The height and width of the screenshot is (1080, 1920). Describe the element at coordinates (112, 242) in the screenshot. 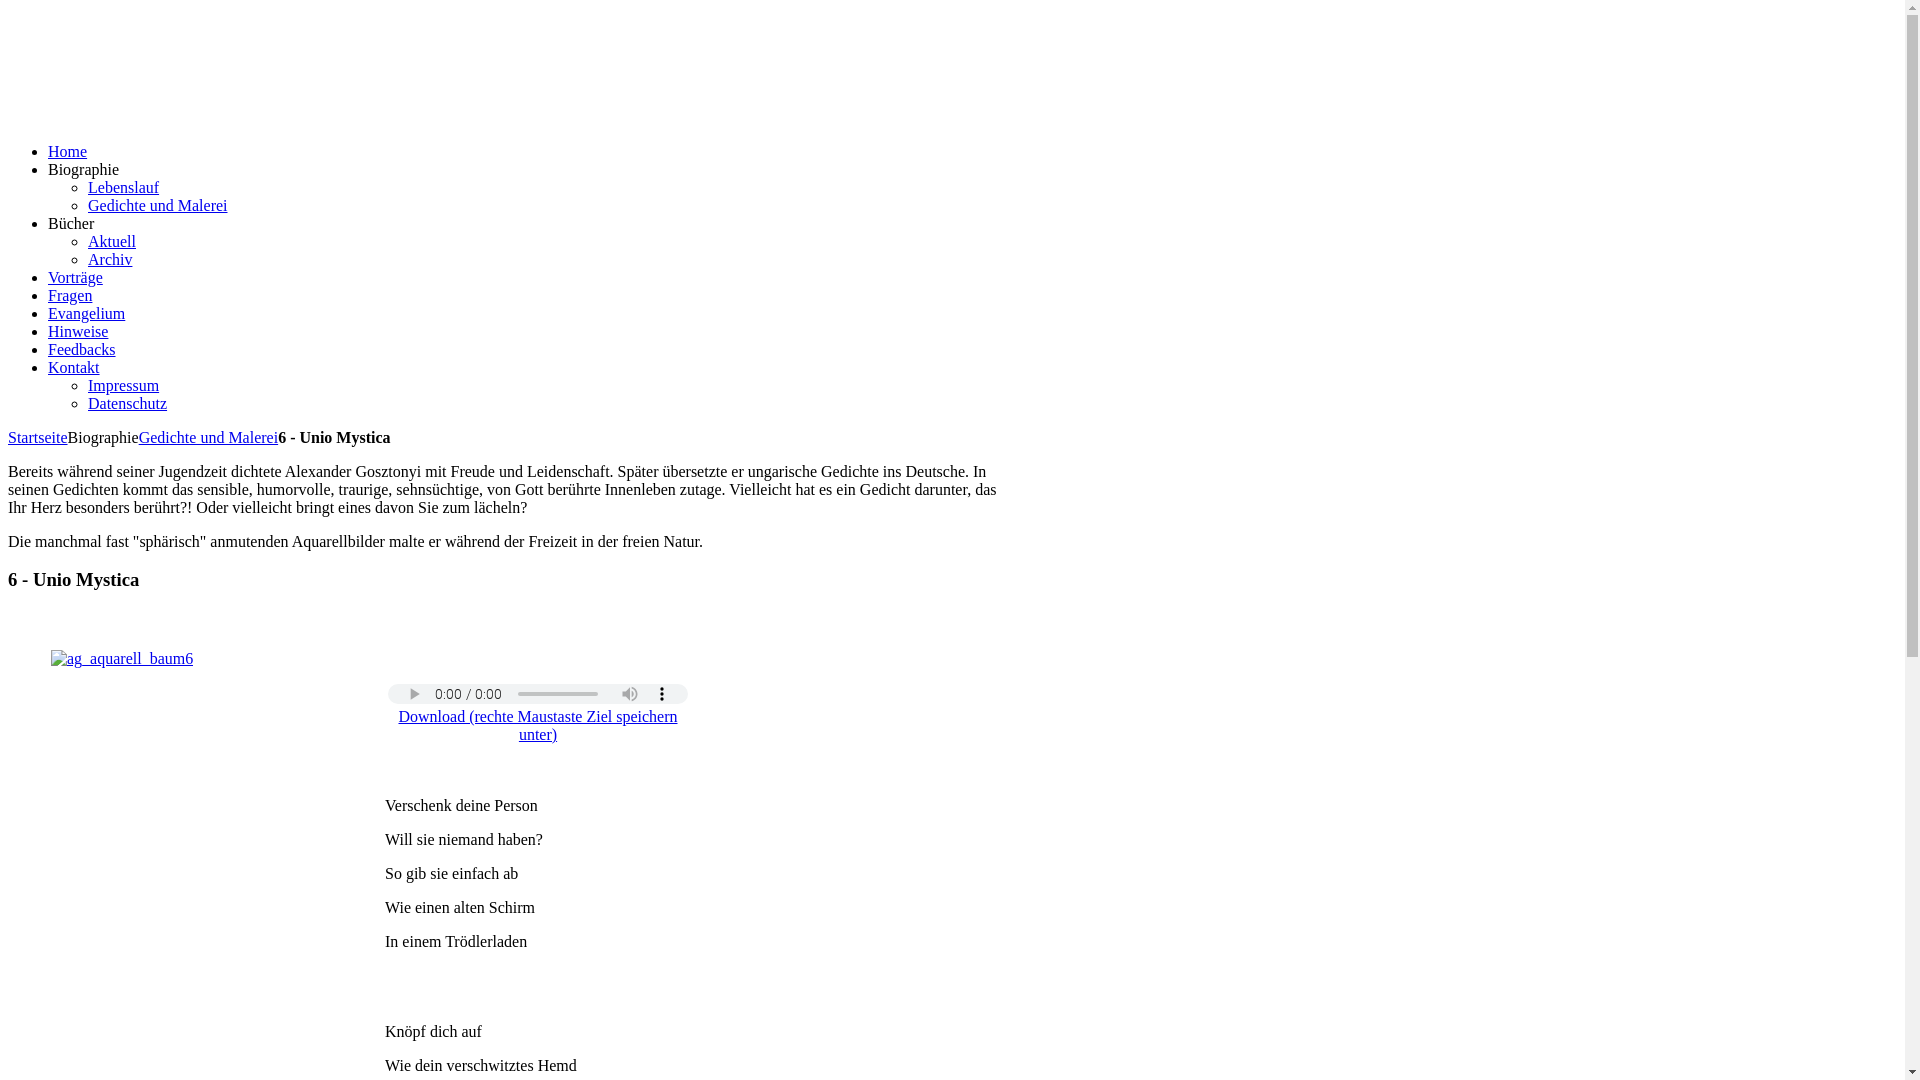

I see `Aktuell` at that location.